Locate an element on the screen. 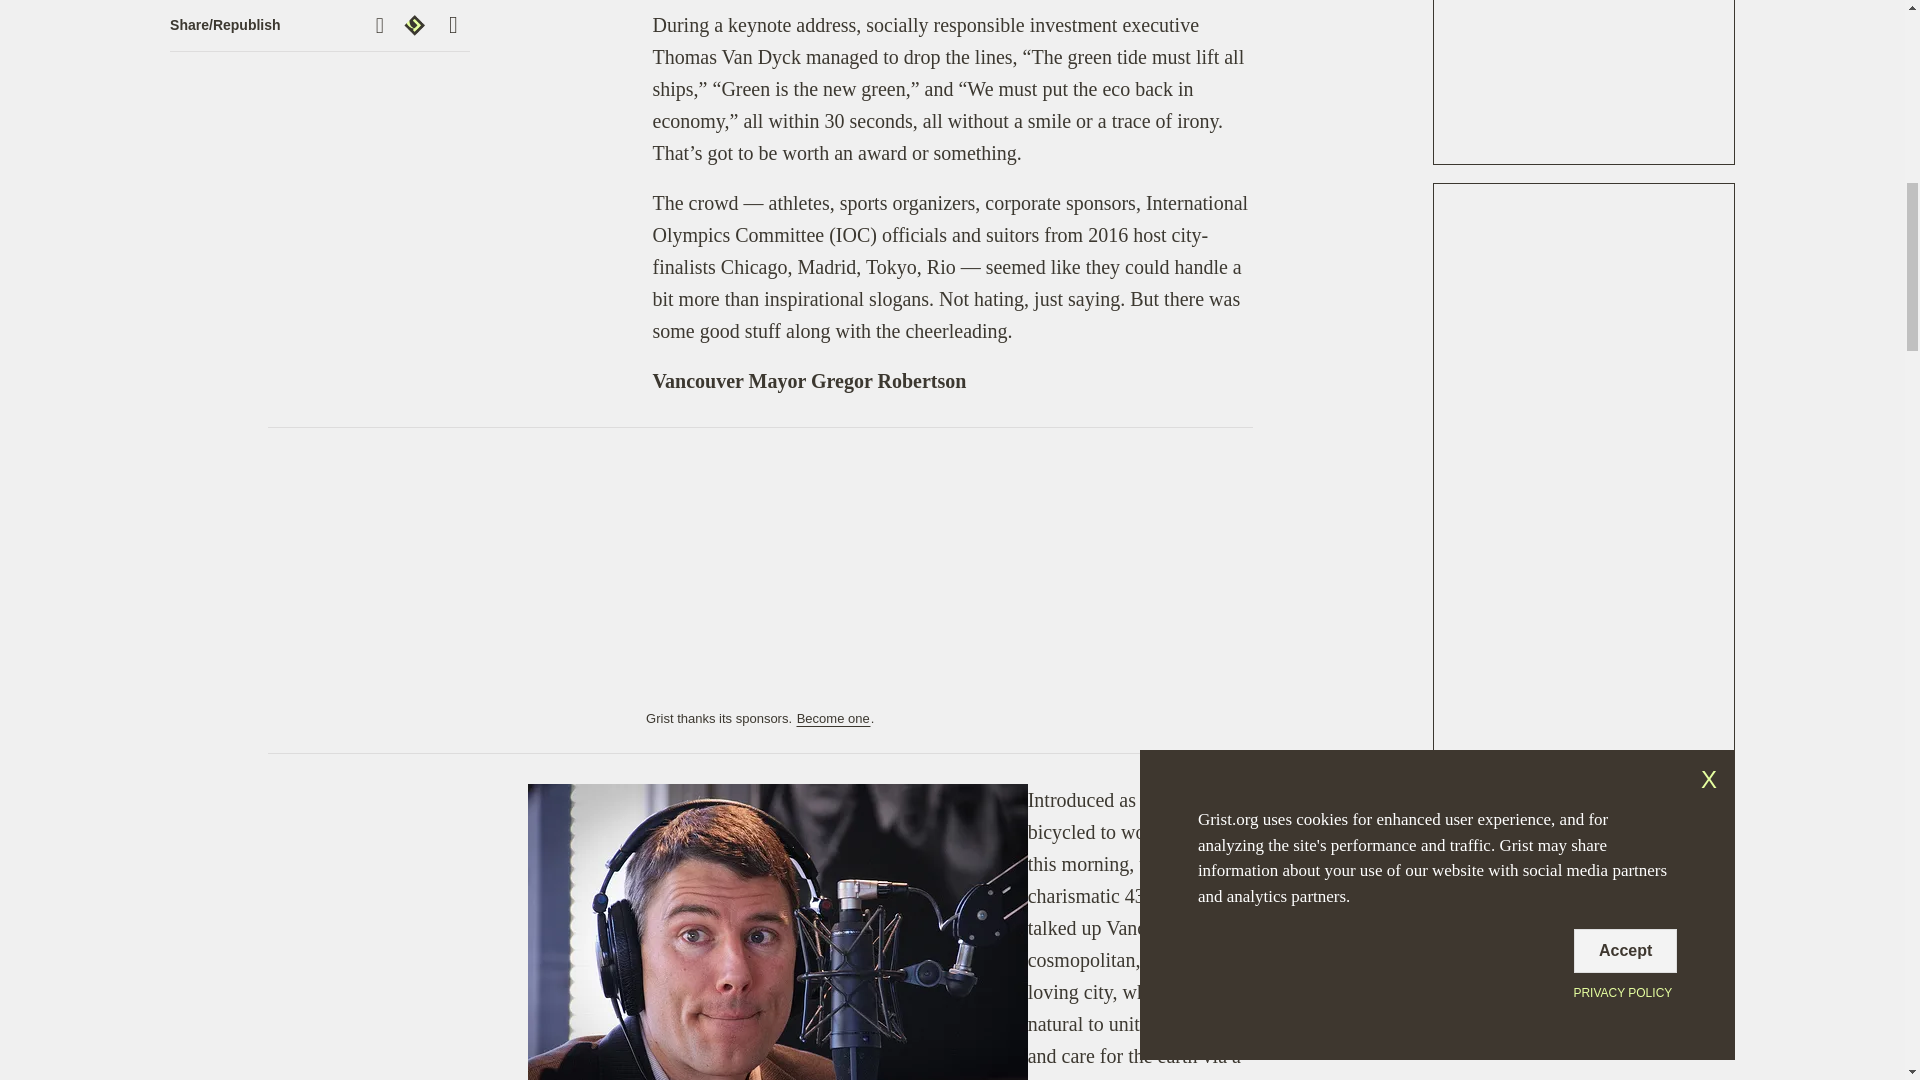  3rd party ad content is located at coordinates (1584, 82).